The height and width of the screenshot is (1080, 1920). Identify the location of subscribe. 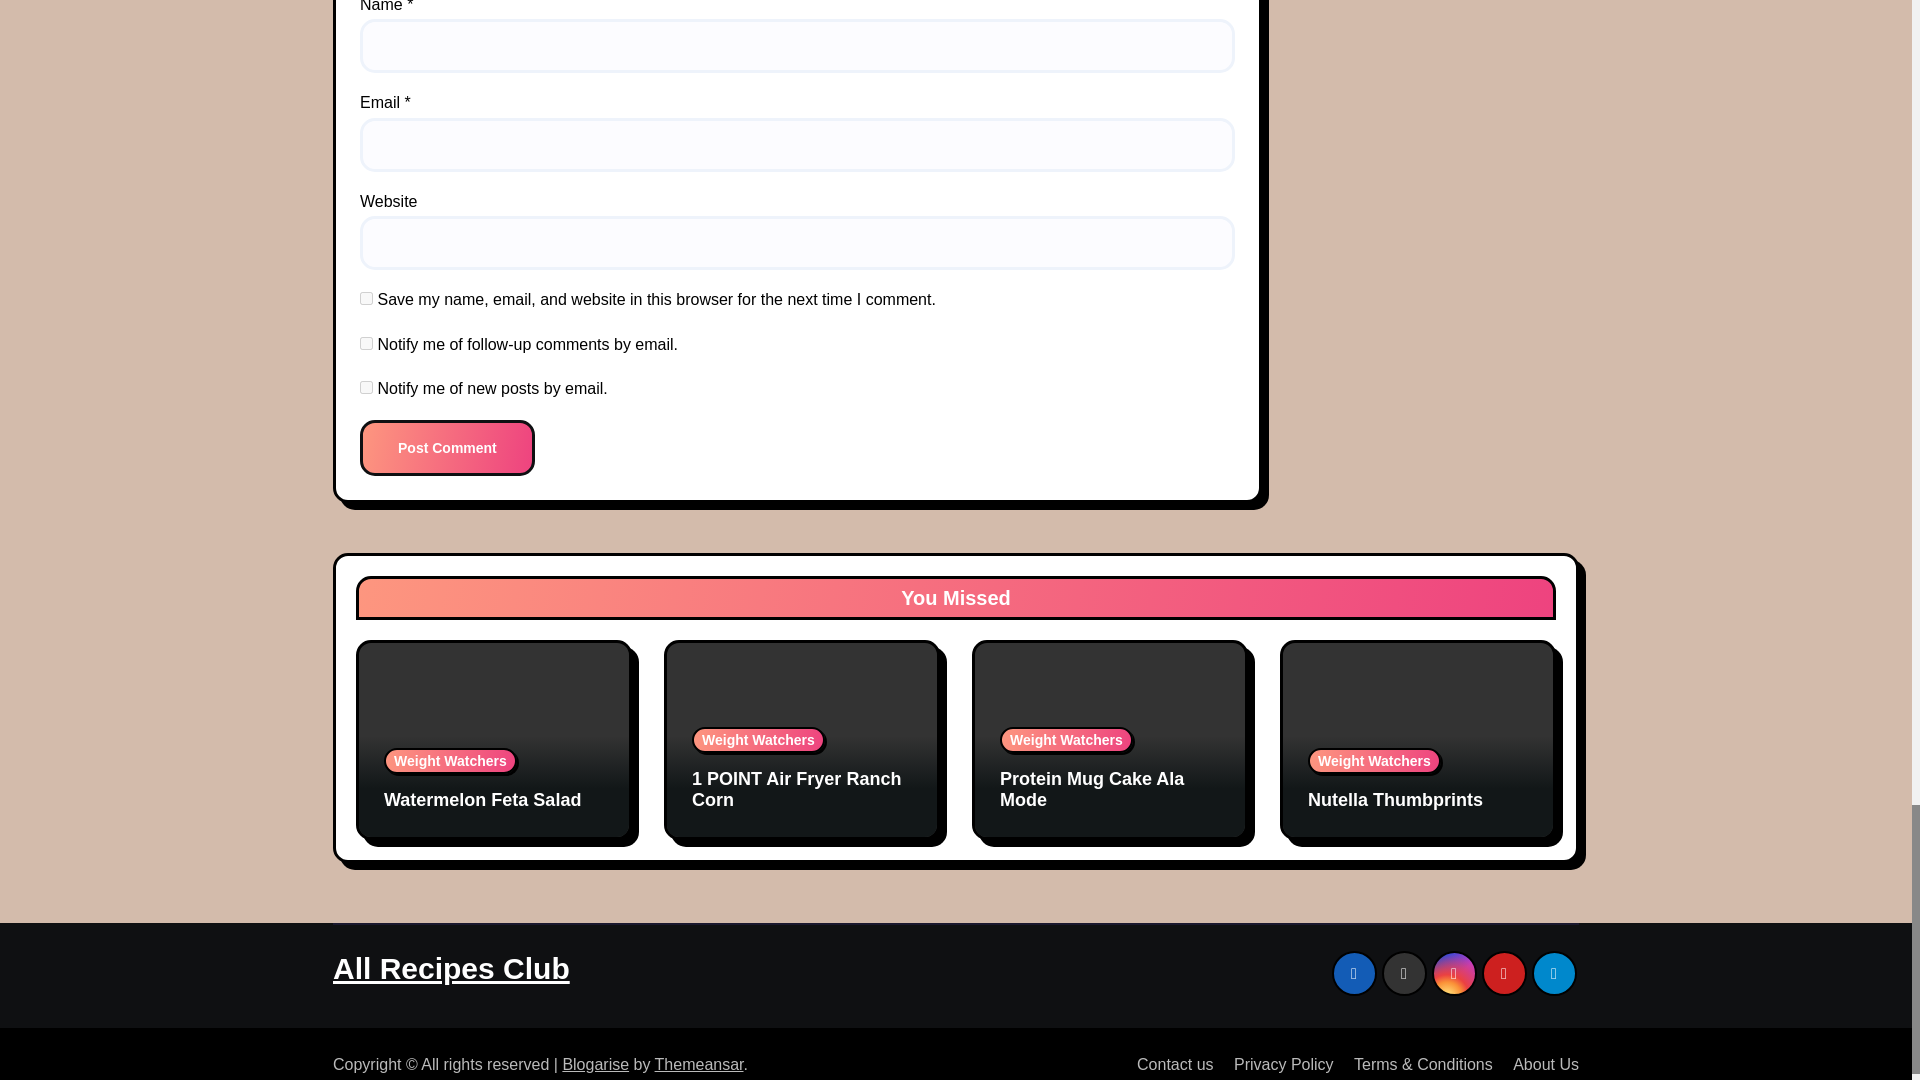
(366, 388).